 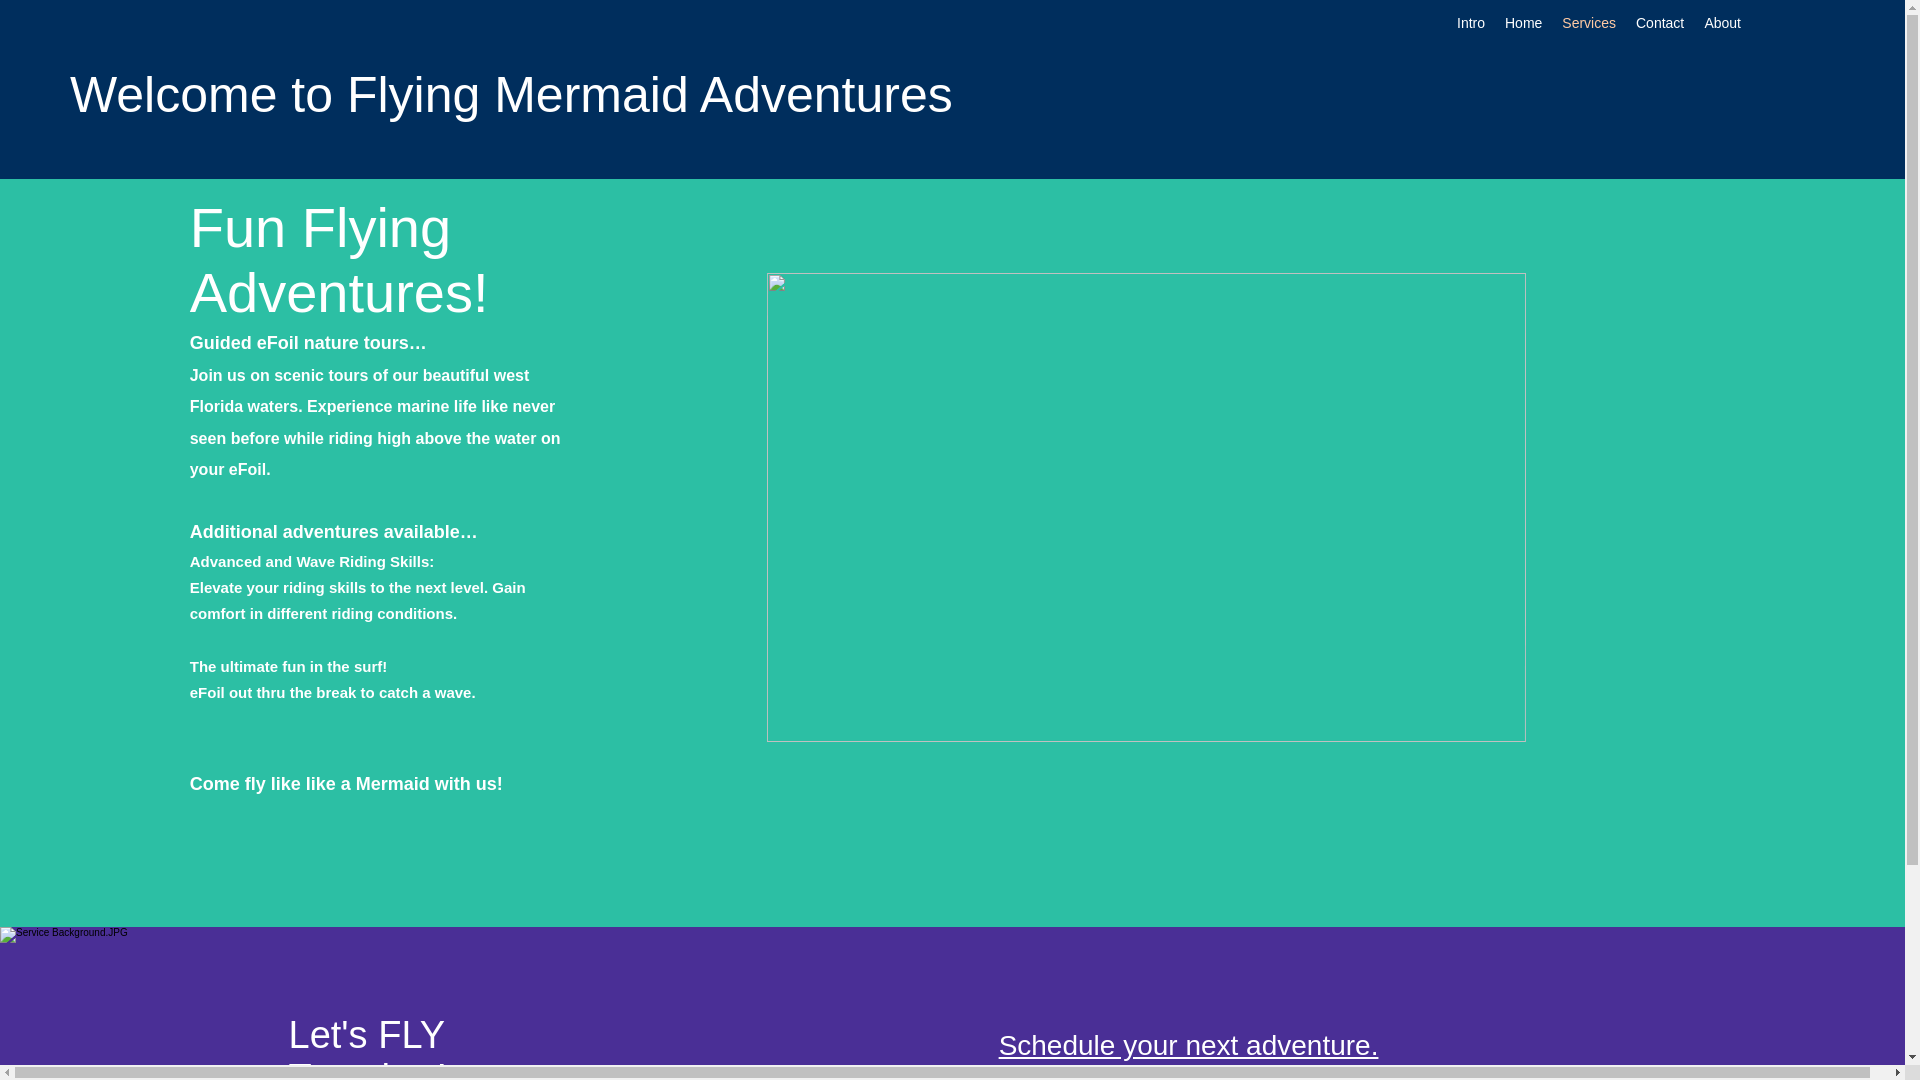 I want to click on Home, so click(x=1523, y=22).